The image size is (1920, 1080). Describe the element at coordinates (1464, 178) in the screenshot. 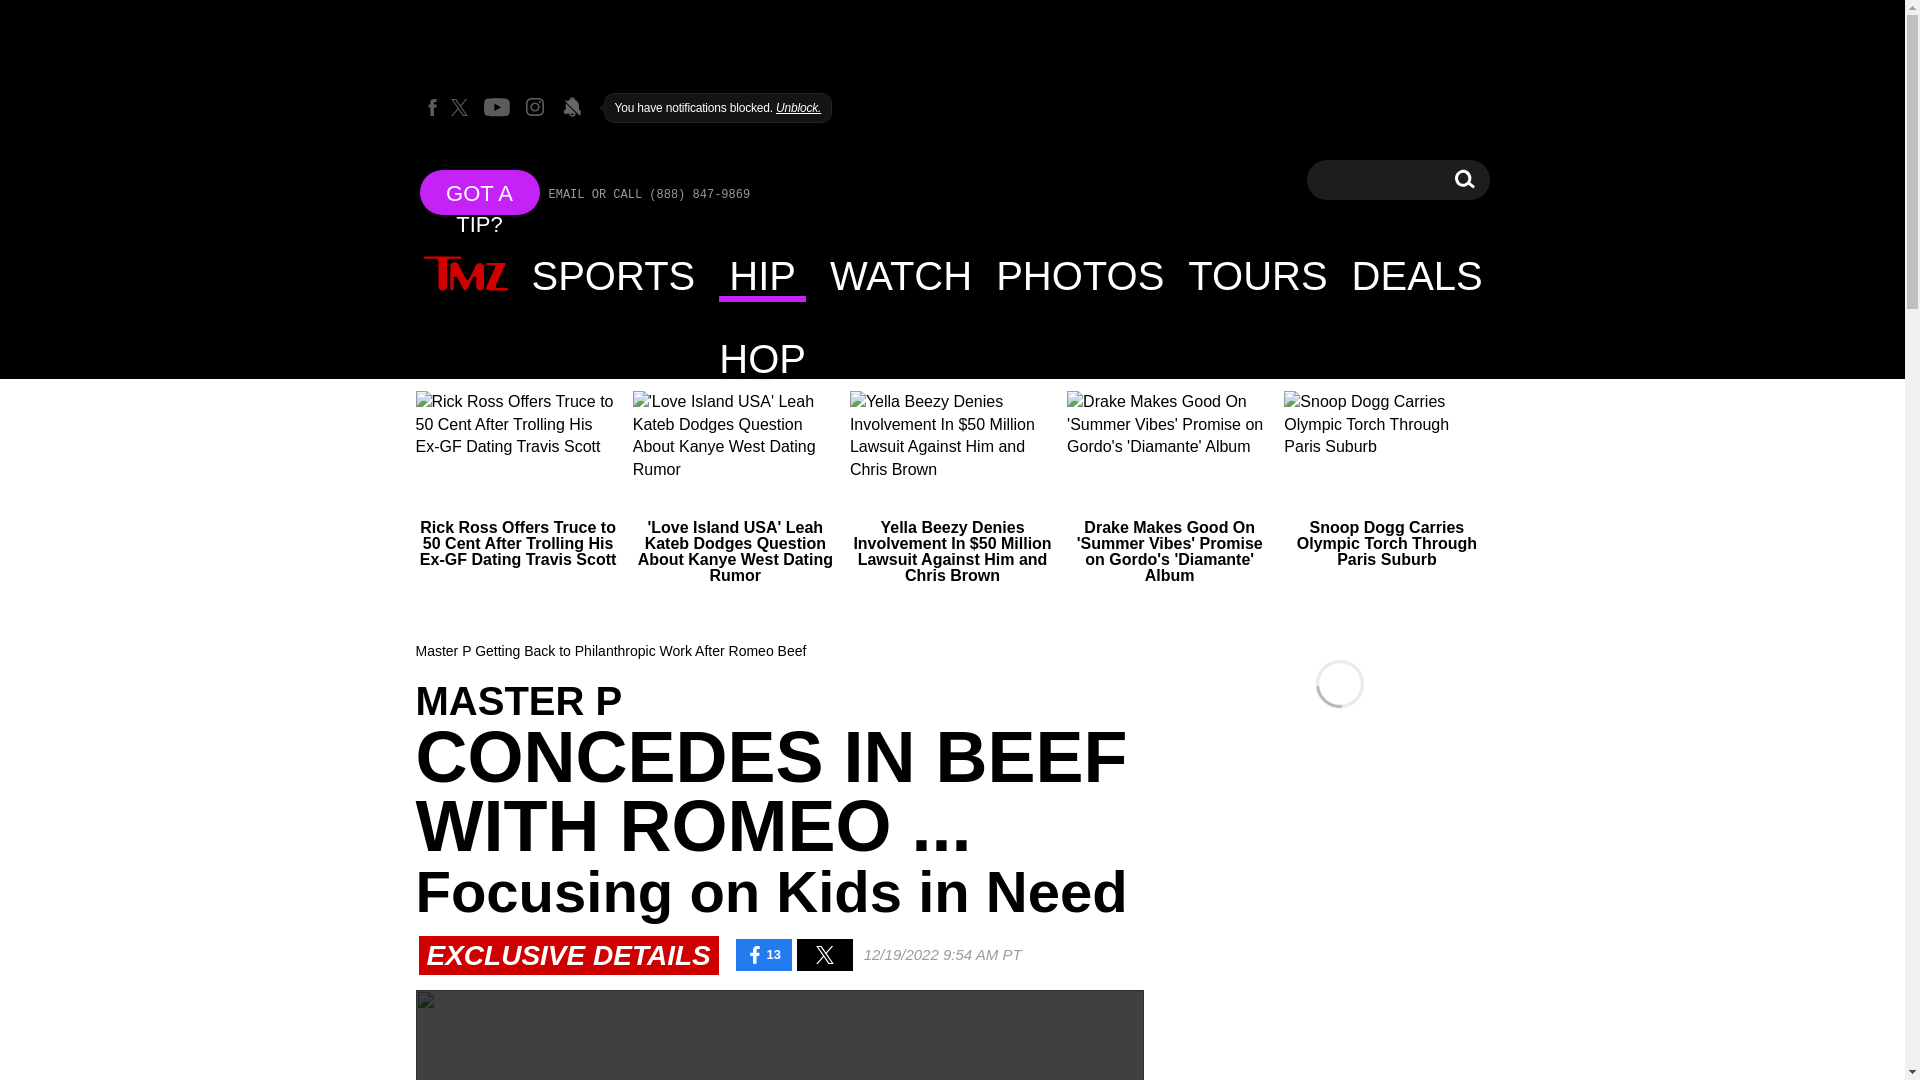

I see `Search` at that location.